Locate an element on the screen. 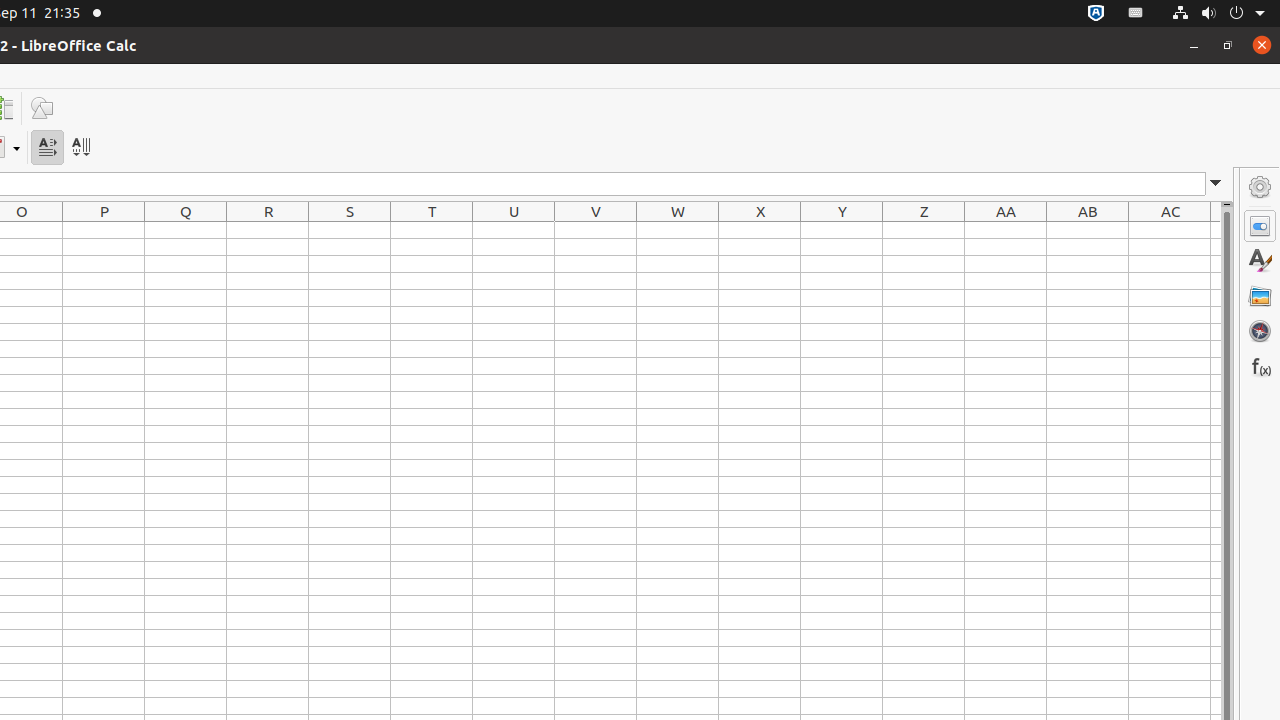  Text direction from top to bottom is located at coordinates (80, 148).